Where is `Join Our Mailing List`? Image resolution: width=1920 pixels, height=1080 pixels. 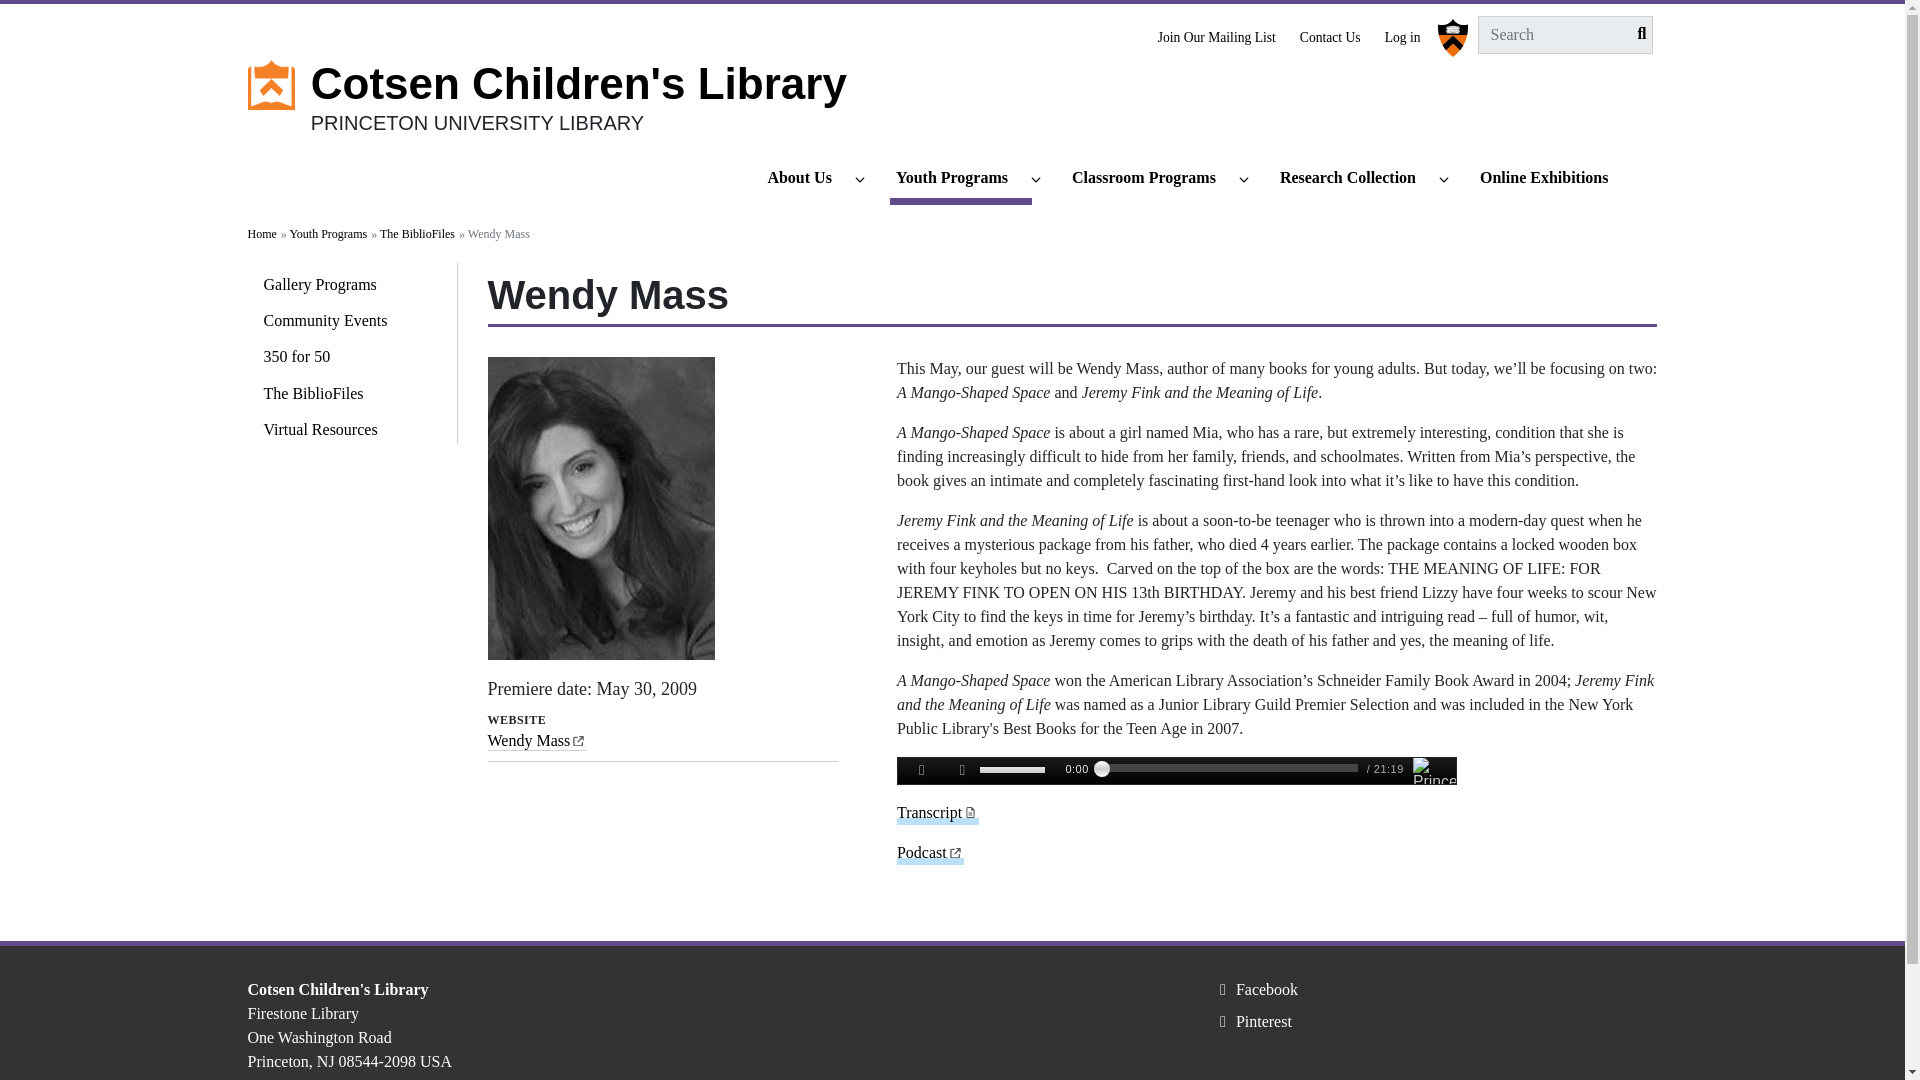
Join Our Mailing List is located at coordinates (1216, 34).